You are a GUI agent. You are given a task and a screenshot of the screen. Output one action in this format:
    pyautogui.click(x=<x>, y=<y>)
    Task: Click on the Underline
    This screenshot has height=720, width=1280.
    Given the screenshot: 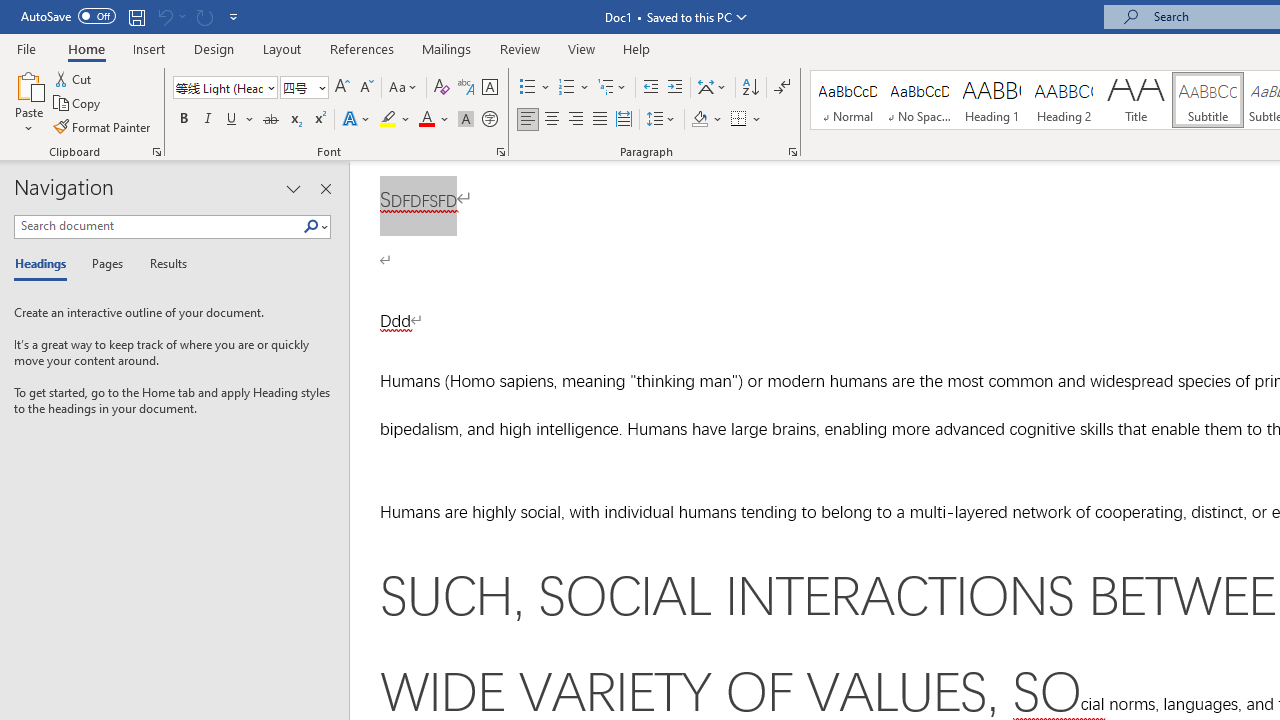 What is the action you would take?
    pyautogui.click(x=240, y=120)
    